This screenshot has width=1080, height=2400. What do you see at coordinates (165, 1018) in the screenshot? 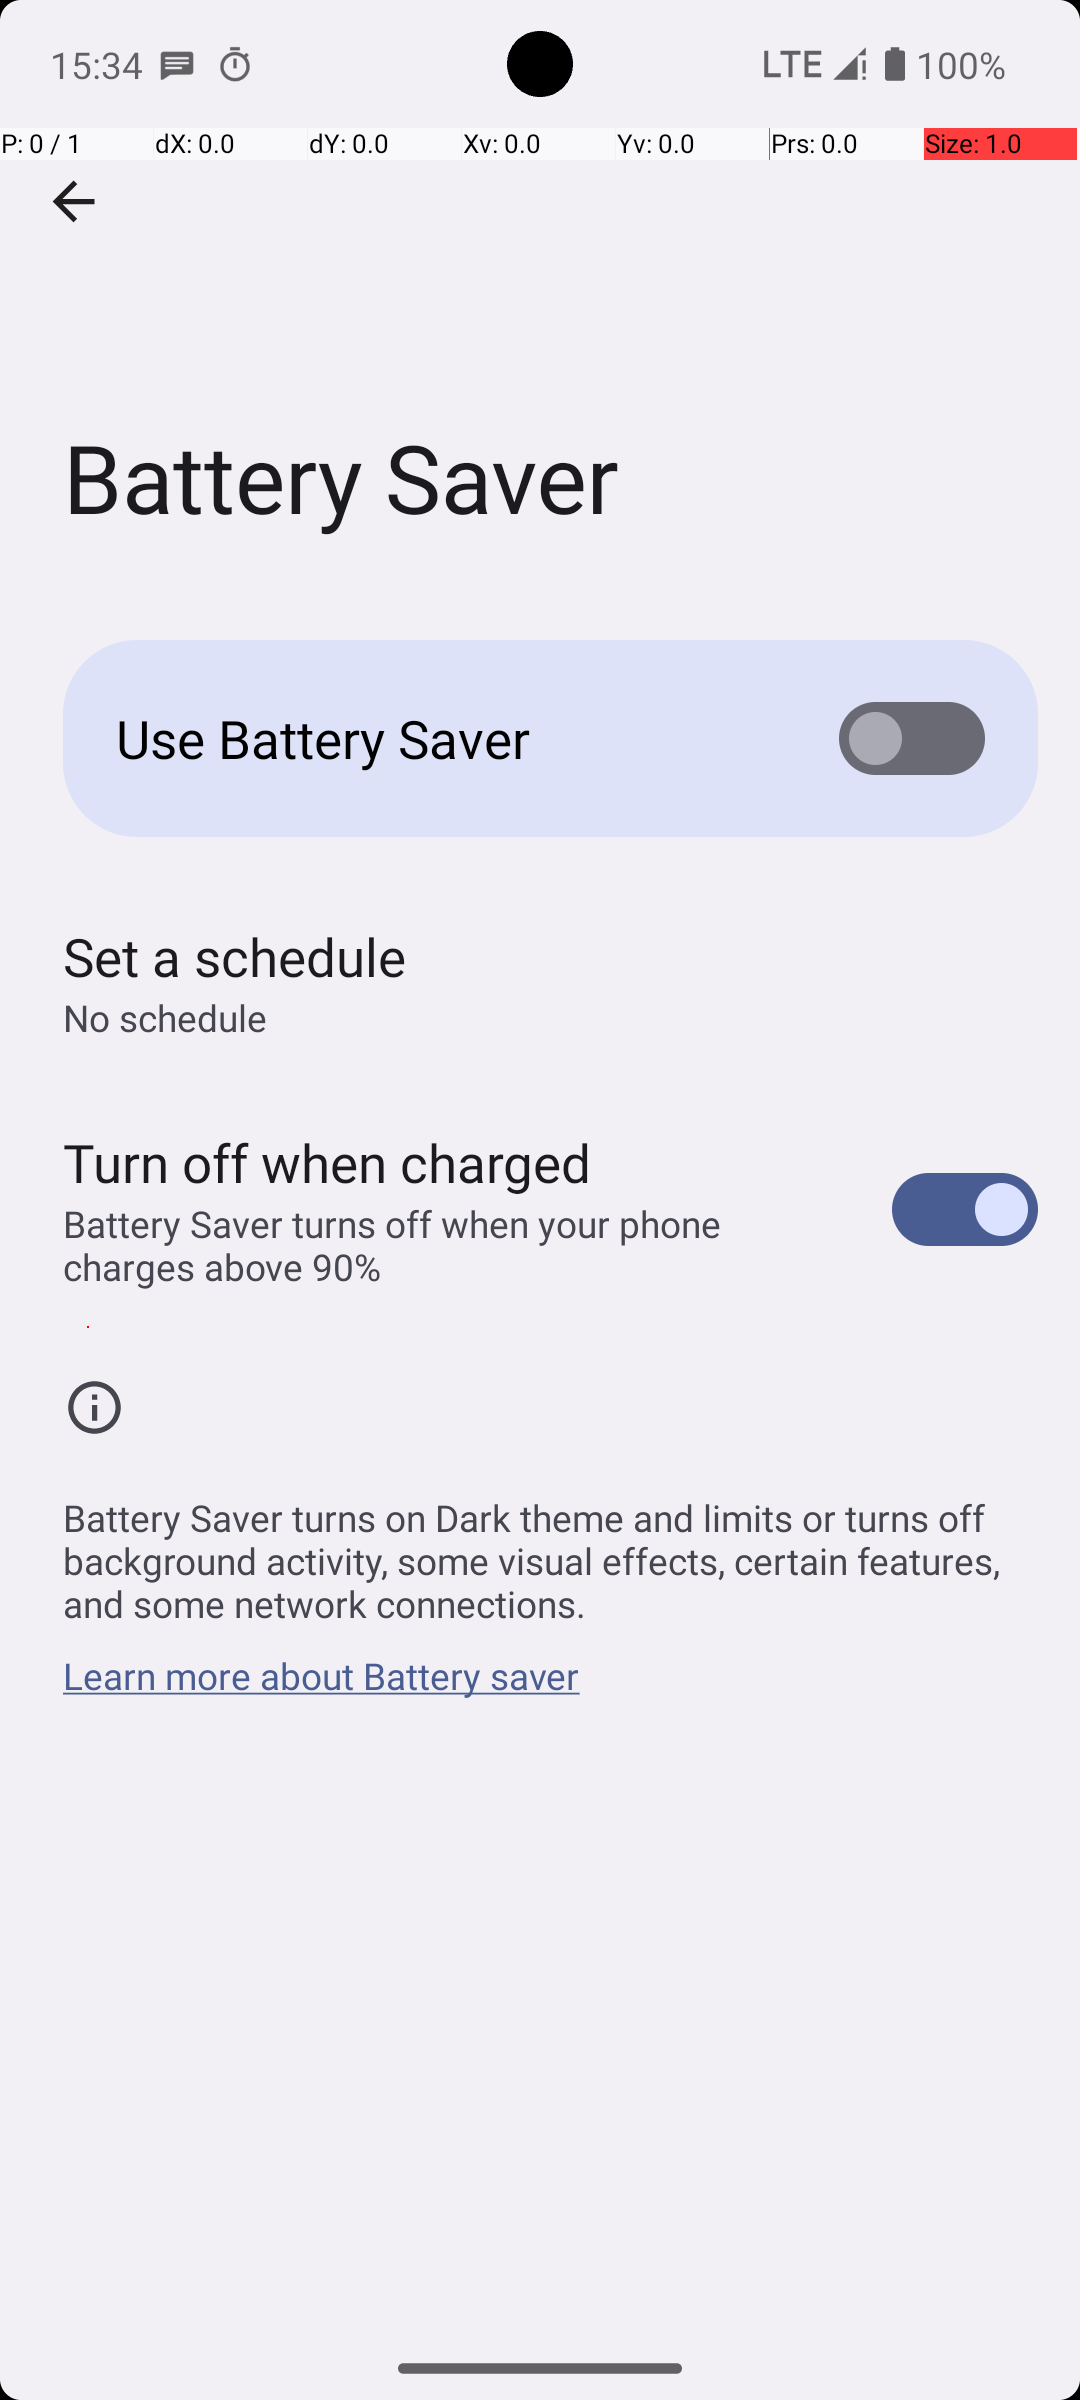
I see `No schedule` at bounding box center [165, 1018].